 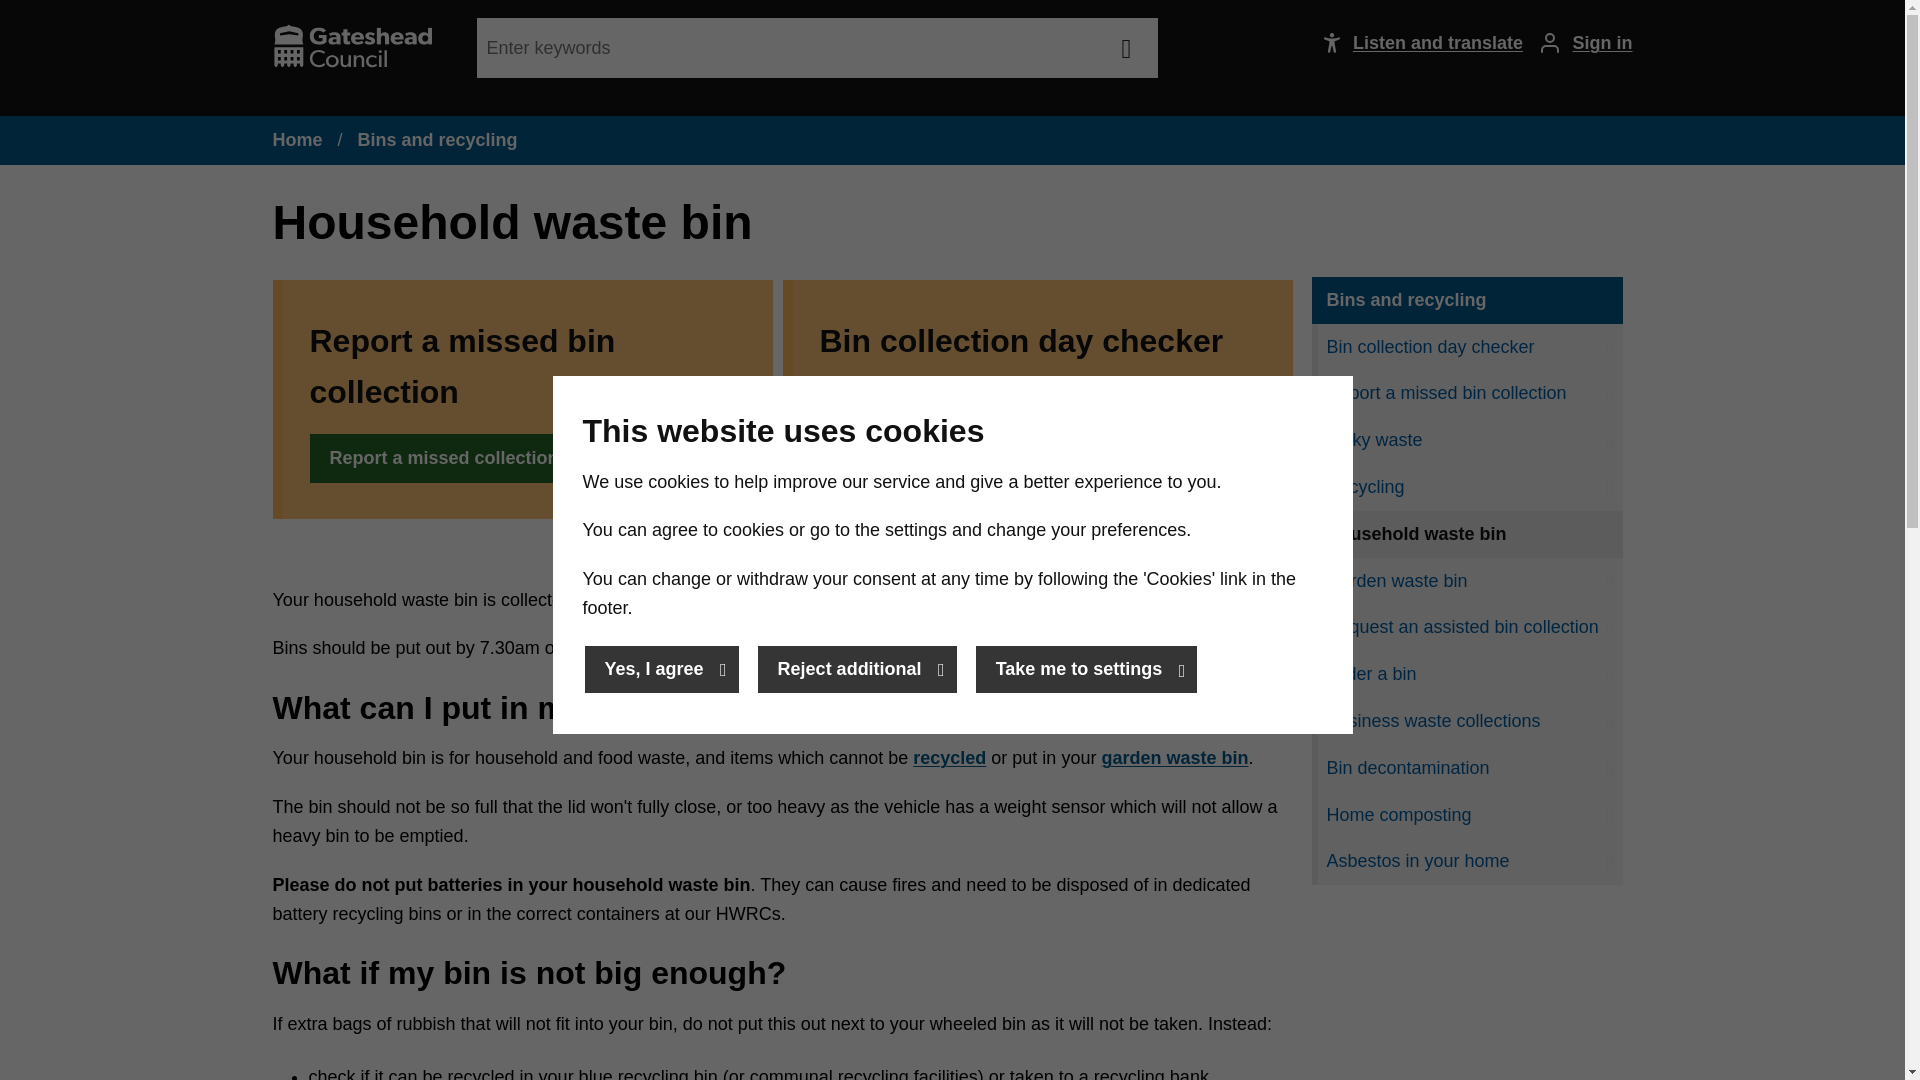 I want to click on Bulky waste, so click(x=1466, y=440).